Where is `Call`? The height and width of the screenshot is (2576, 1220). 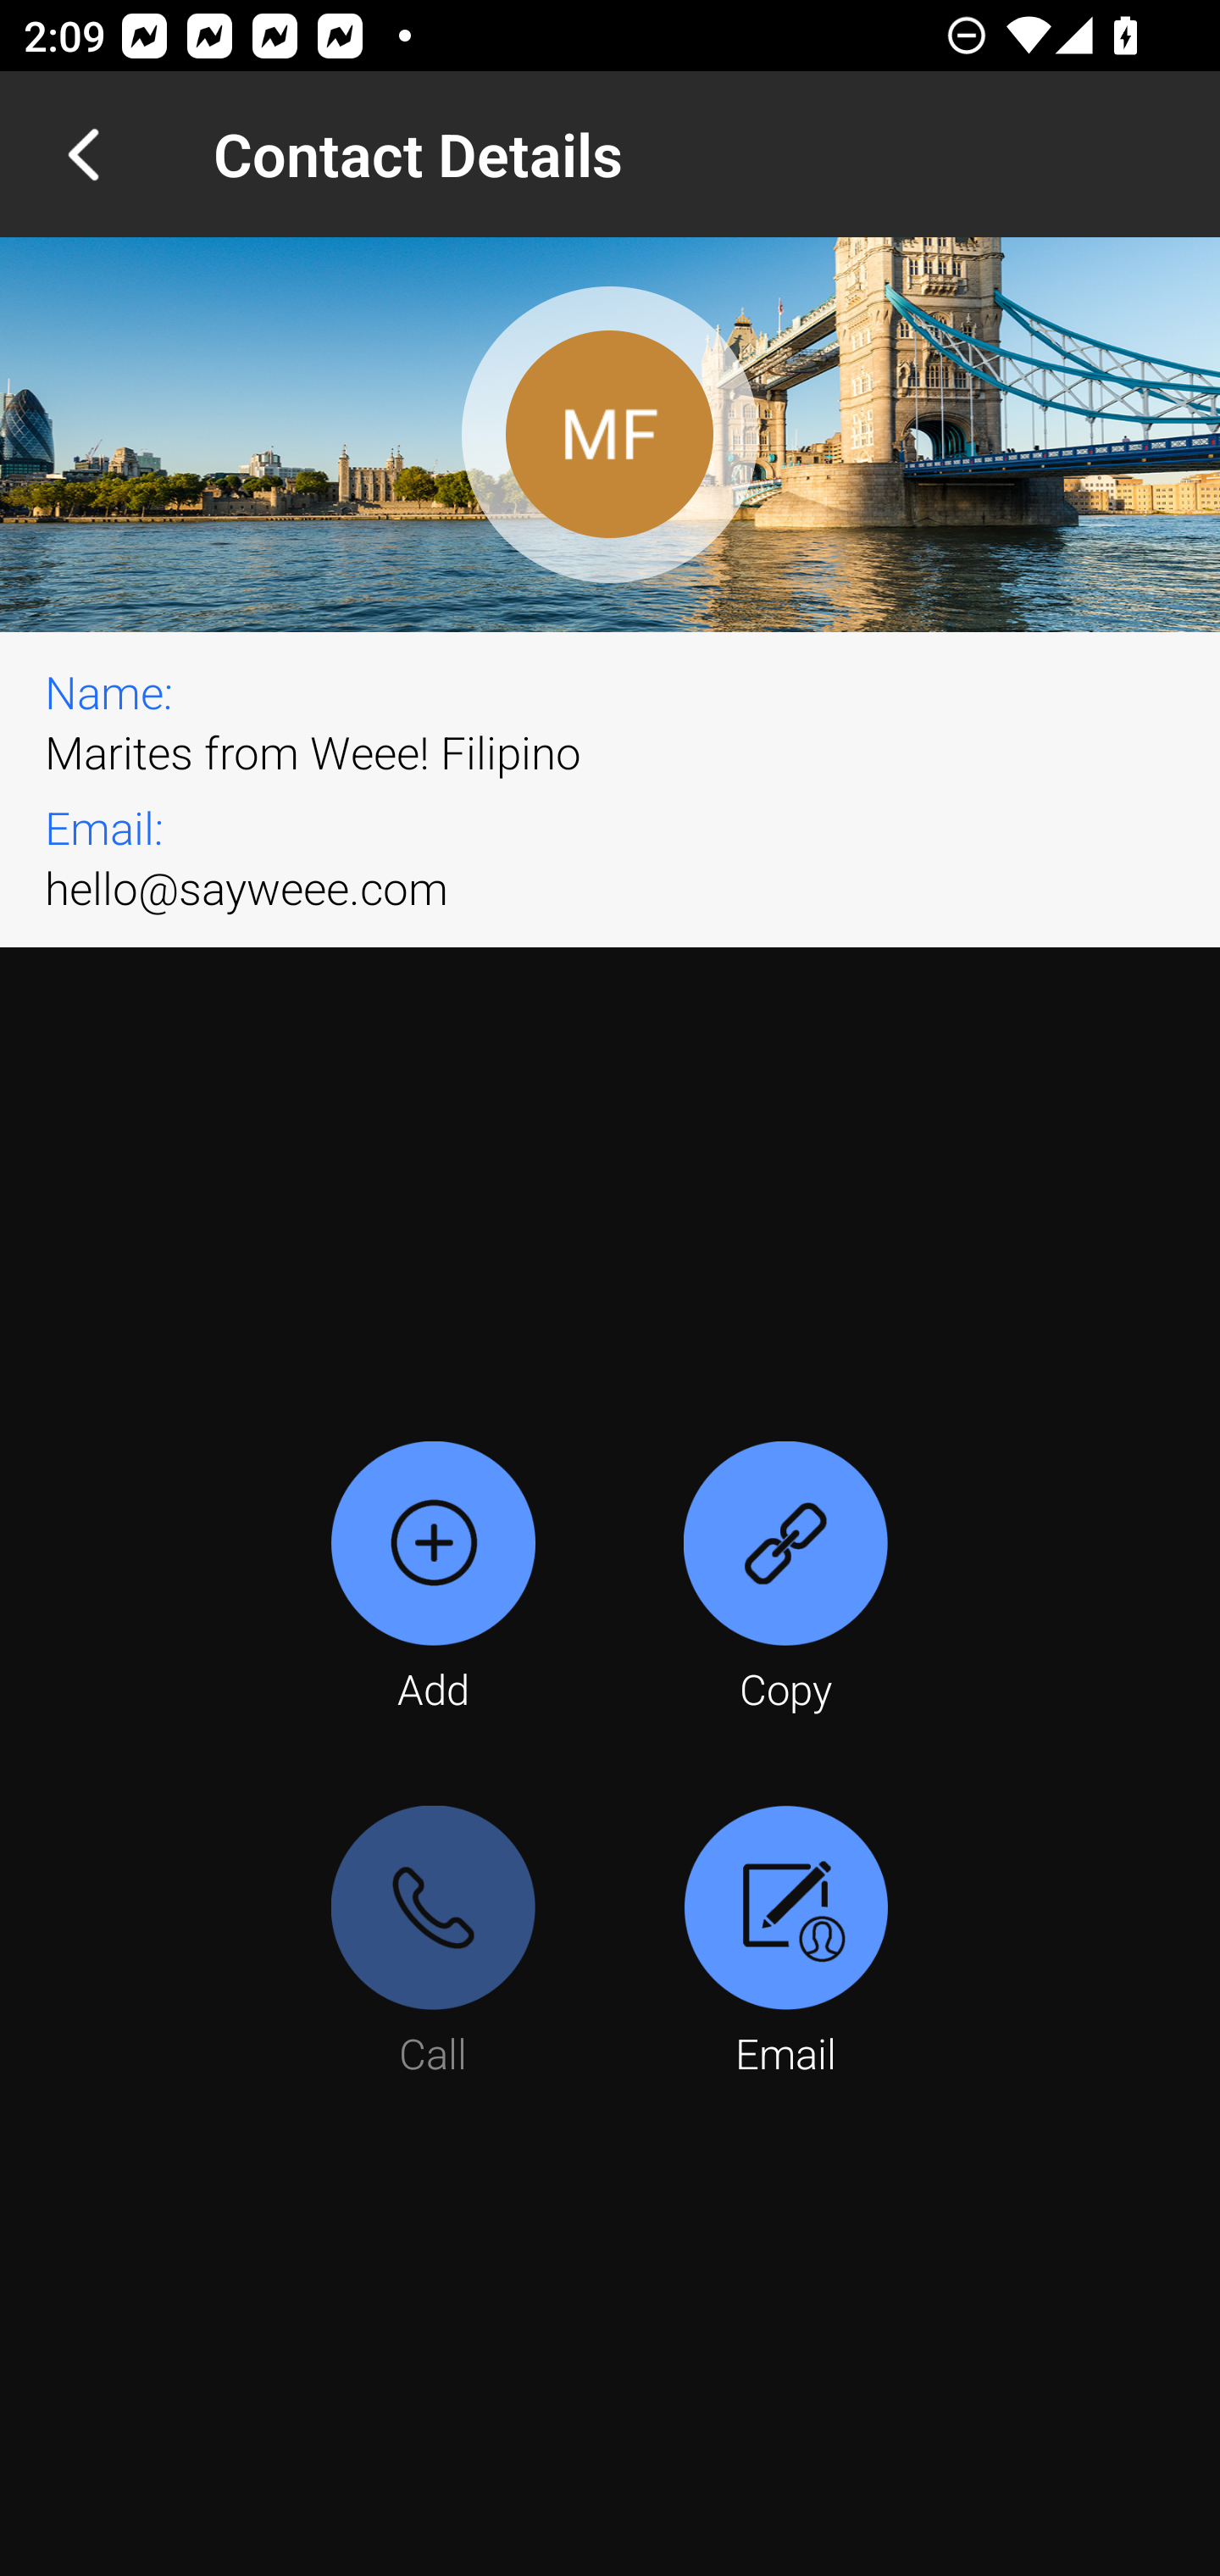
Call is located at coordinates (434, 1944).